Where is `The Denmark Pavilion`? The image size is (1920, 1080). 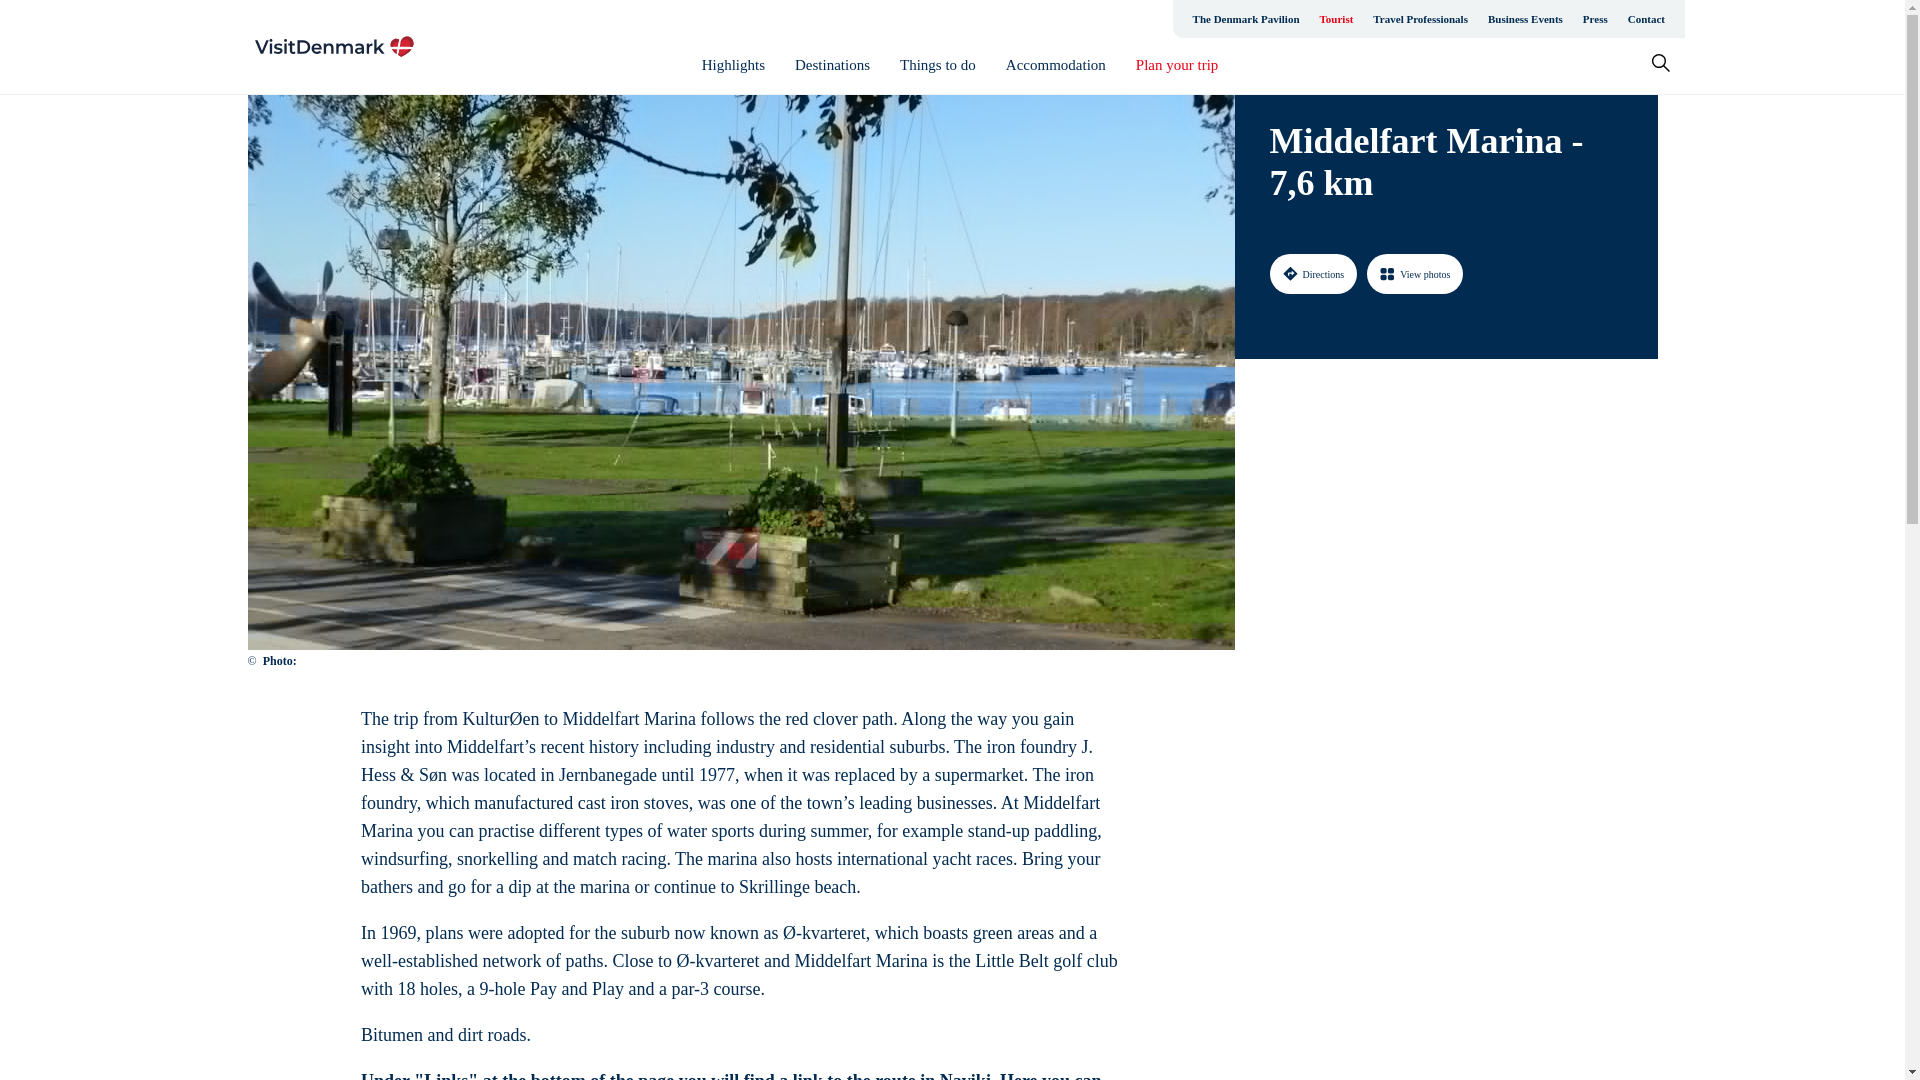 The Denmark Pavilion is located at coordinates (1246, 18).